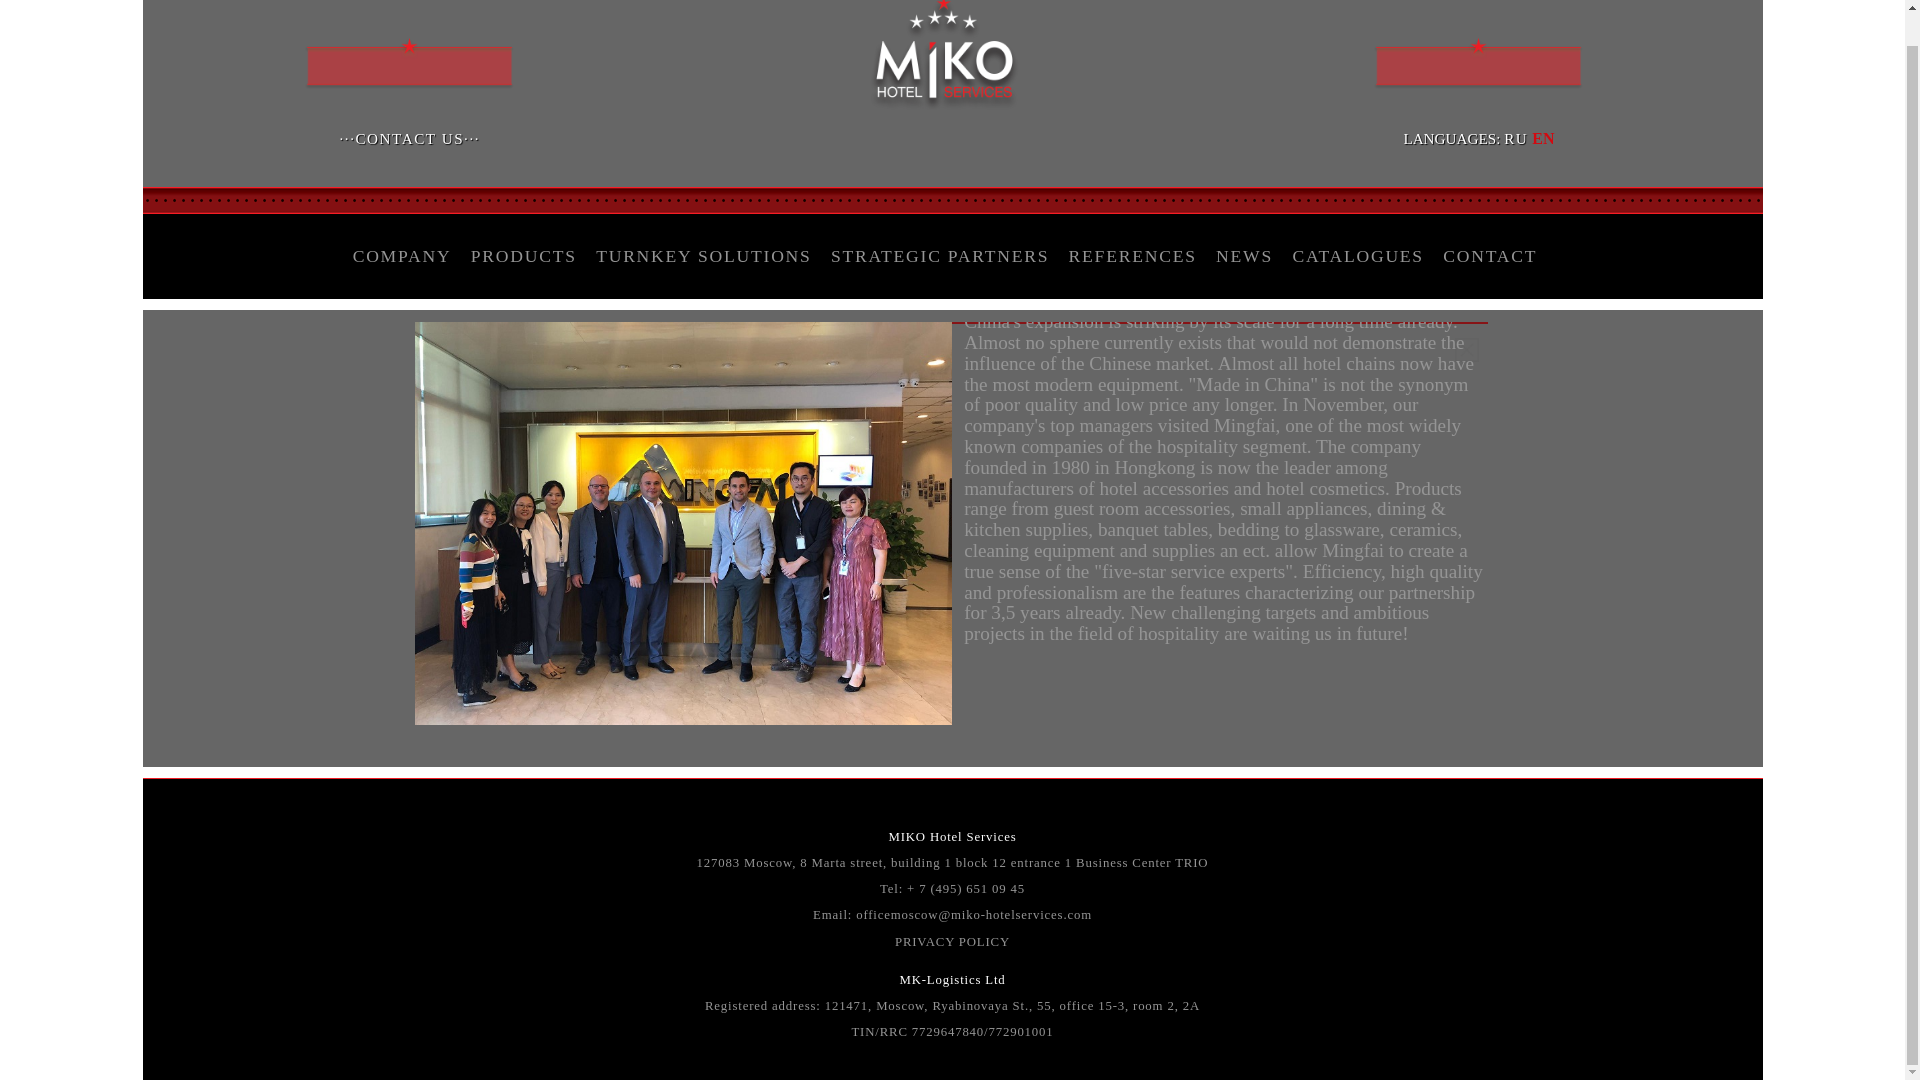 The width and height of the screenshot is (1920, 1080). Describe the element at coordinates (402, 256) in the screenshot. I see `COMPANY` at that location.